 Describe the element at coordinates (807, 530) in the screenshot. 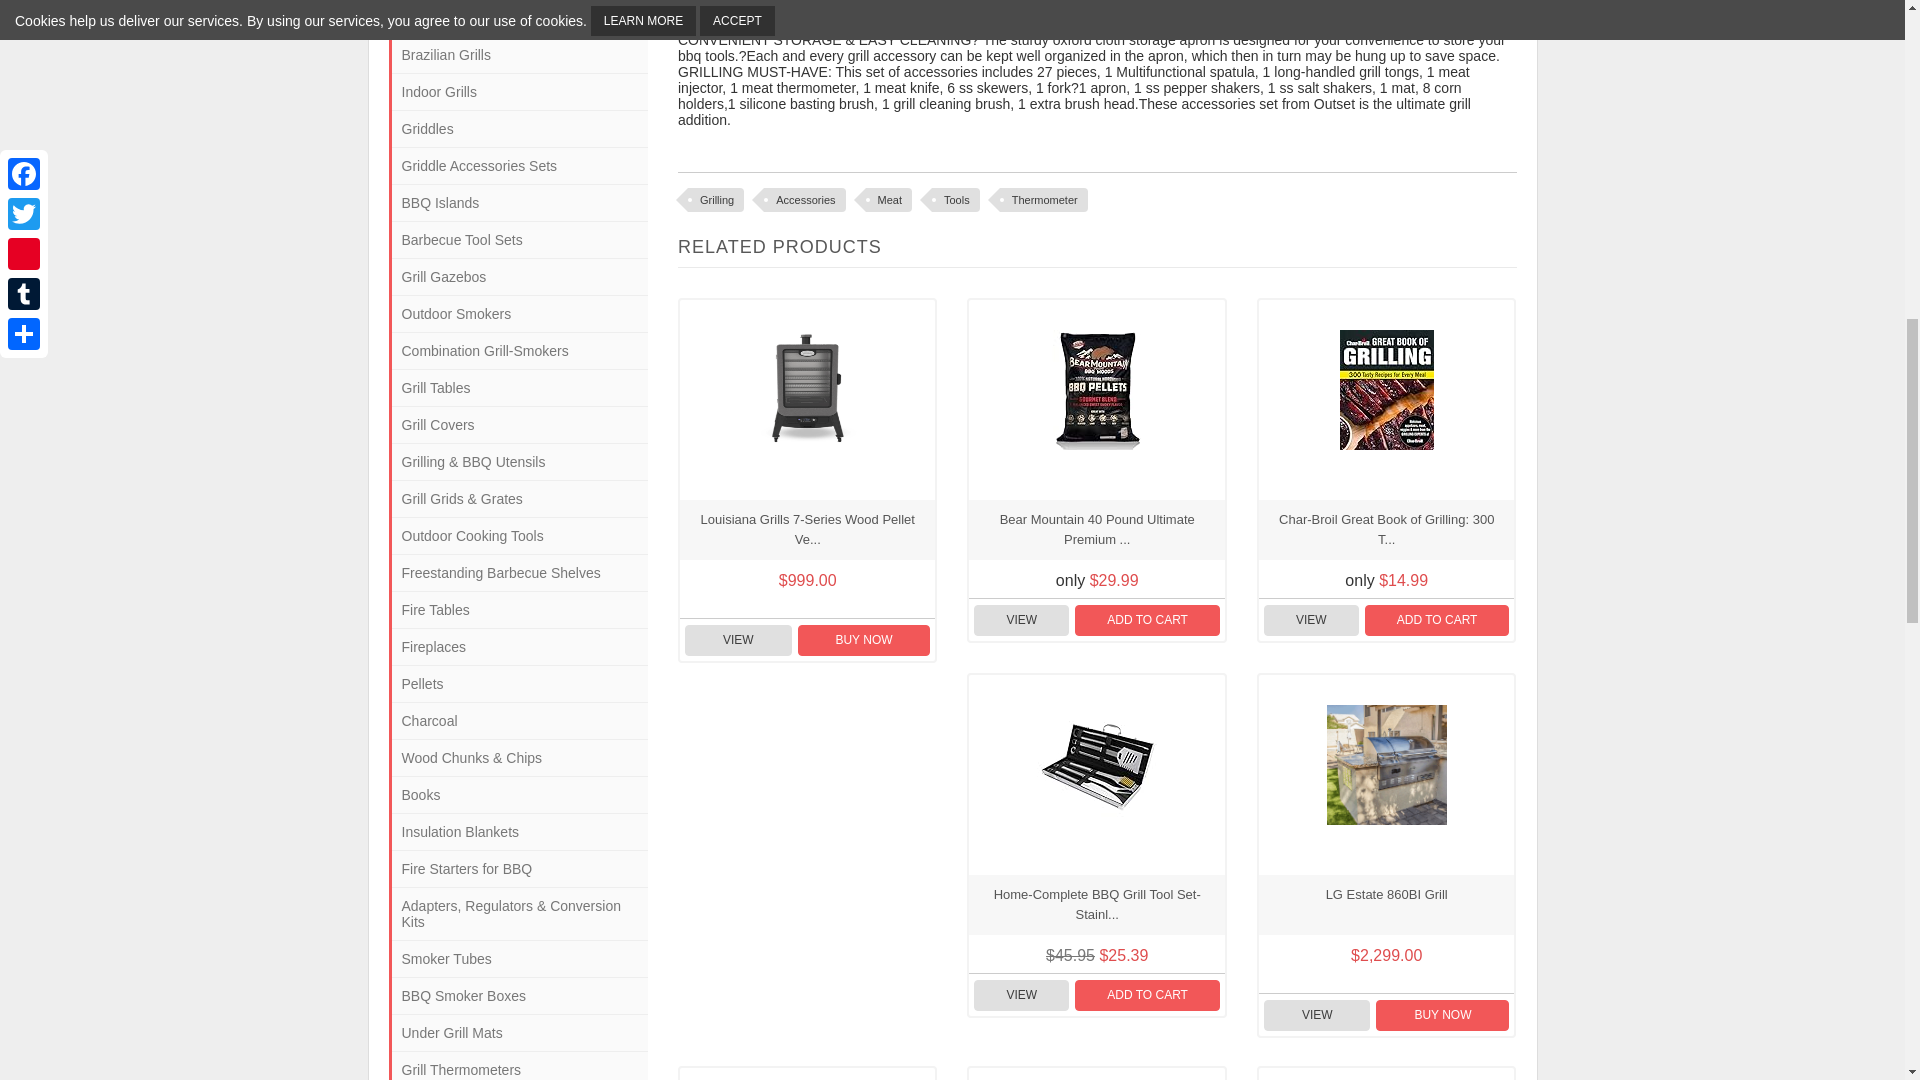

I see `Louisiana Grills 7-Series Wood Pellet Ve...` at that location.